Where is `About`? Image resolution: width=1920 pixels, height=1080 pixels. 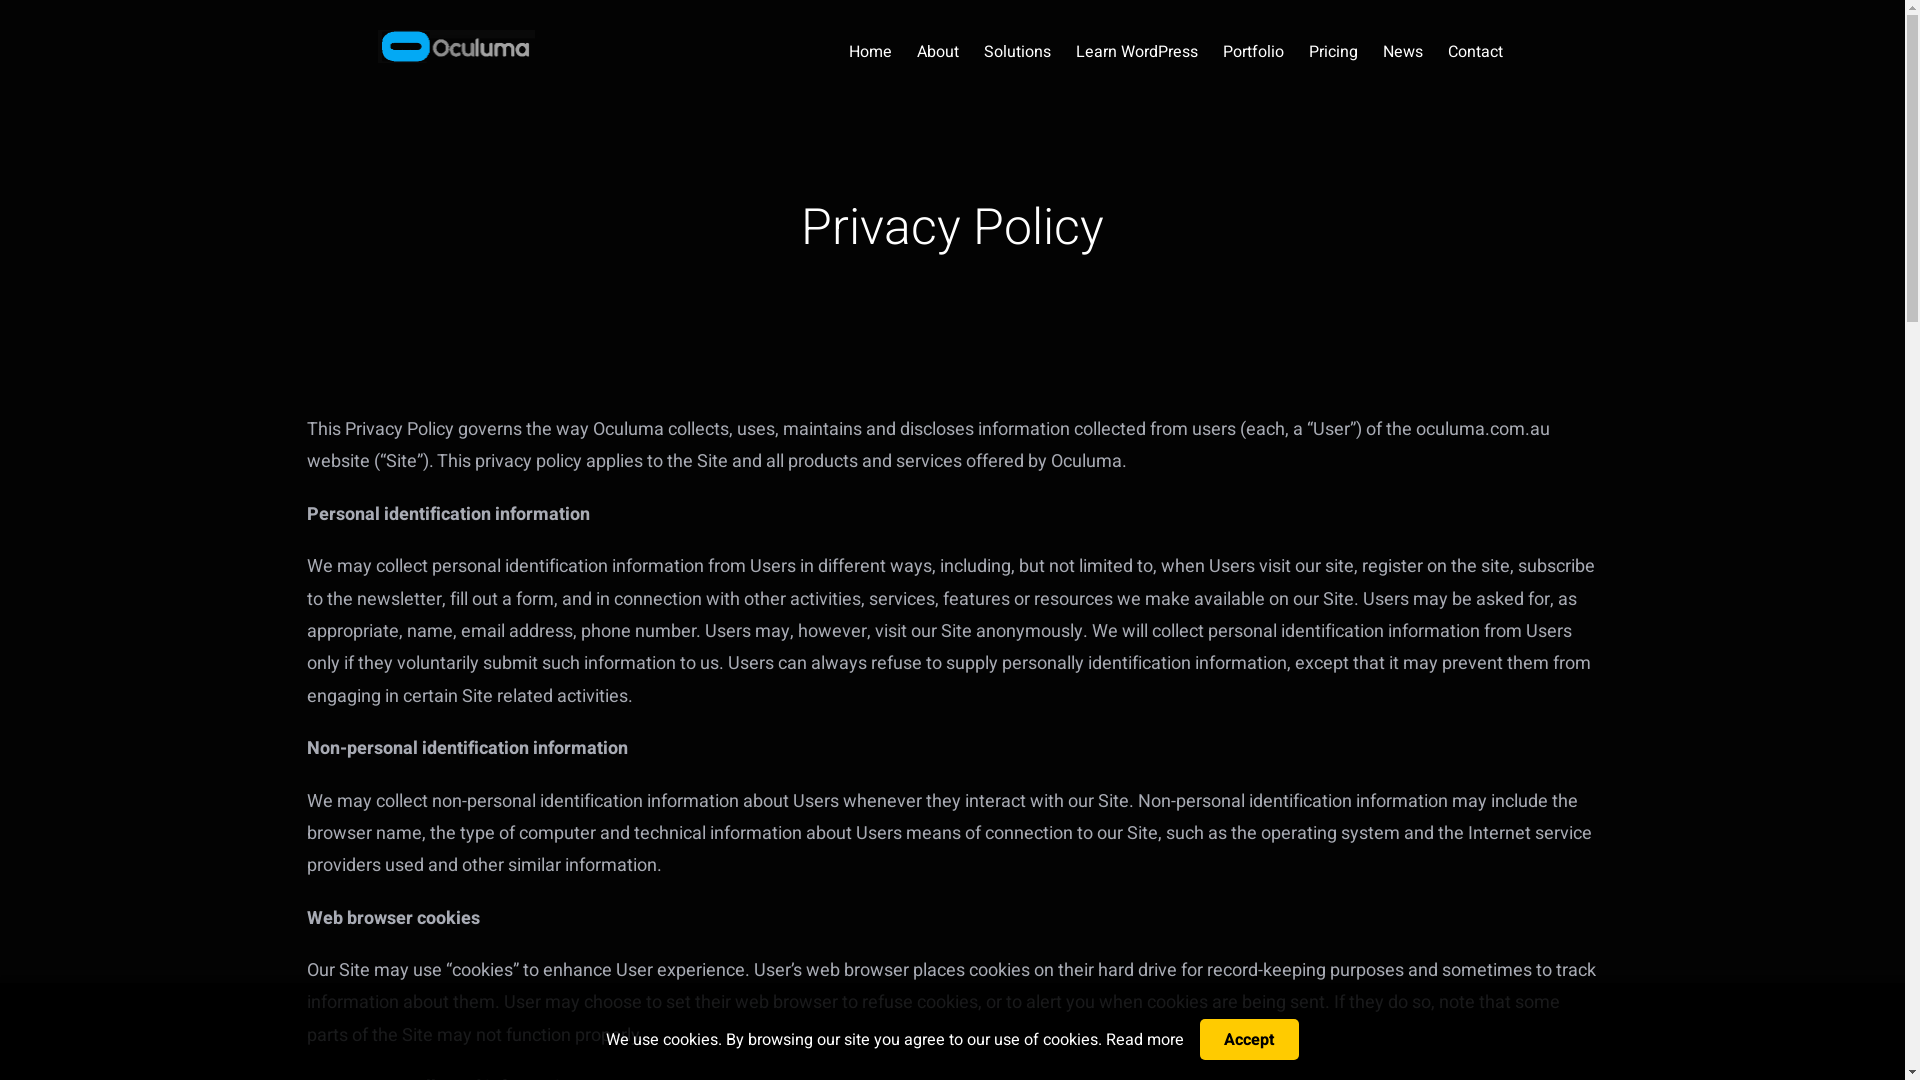 About is located at coordinates (937, 52).